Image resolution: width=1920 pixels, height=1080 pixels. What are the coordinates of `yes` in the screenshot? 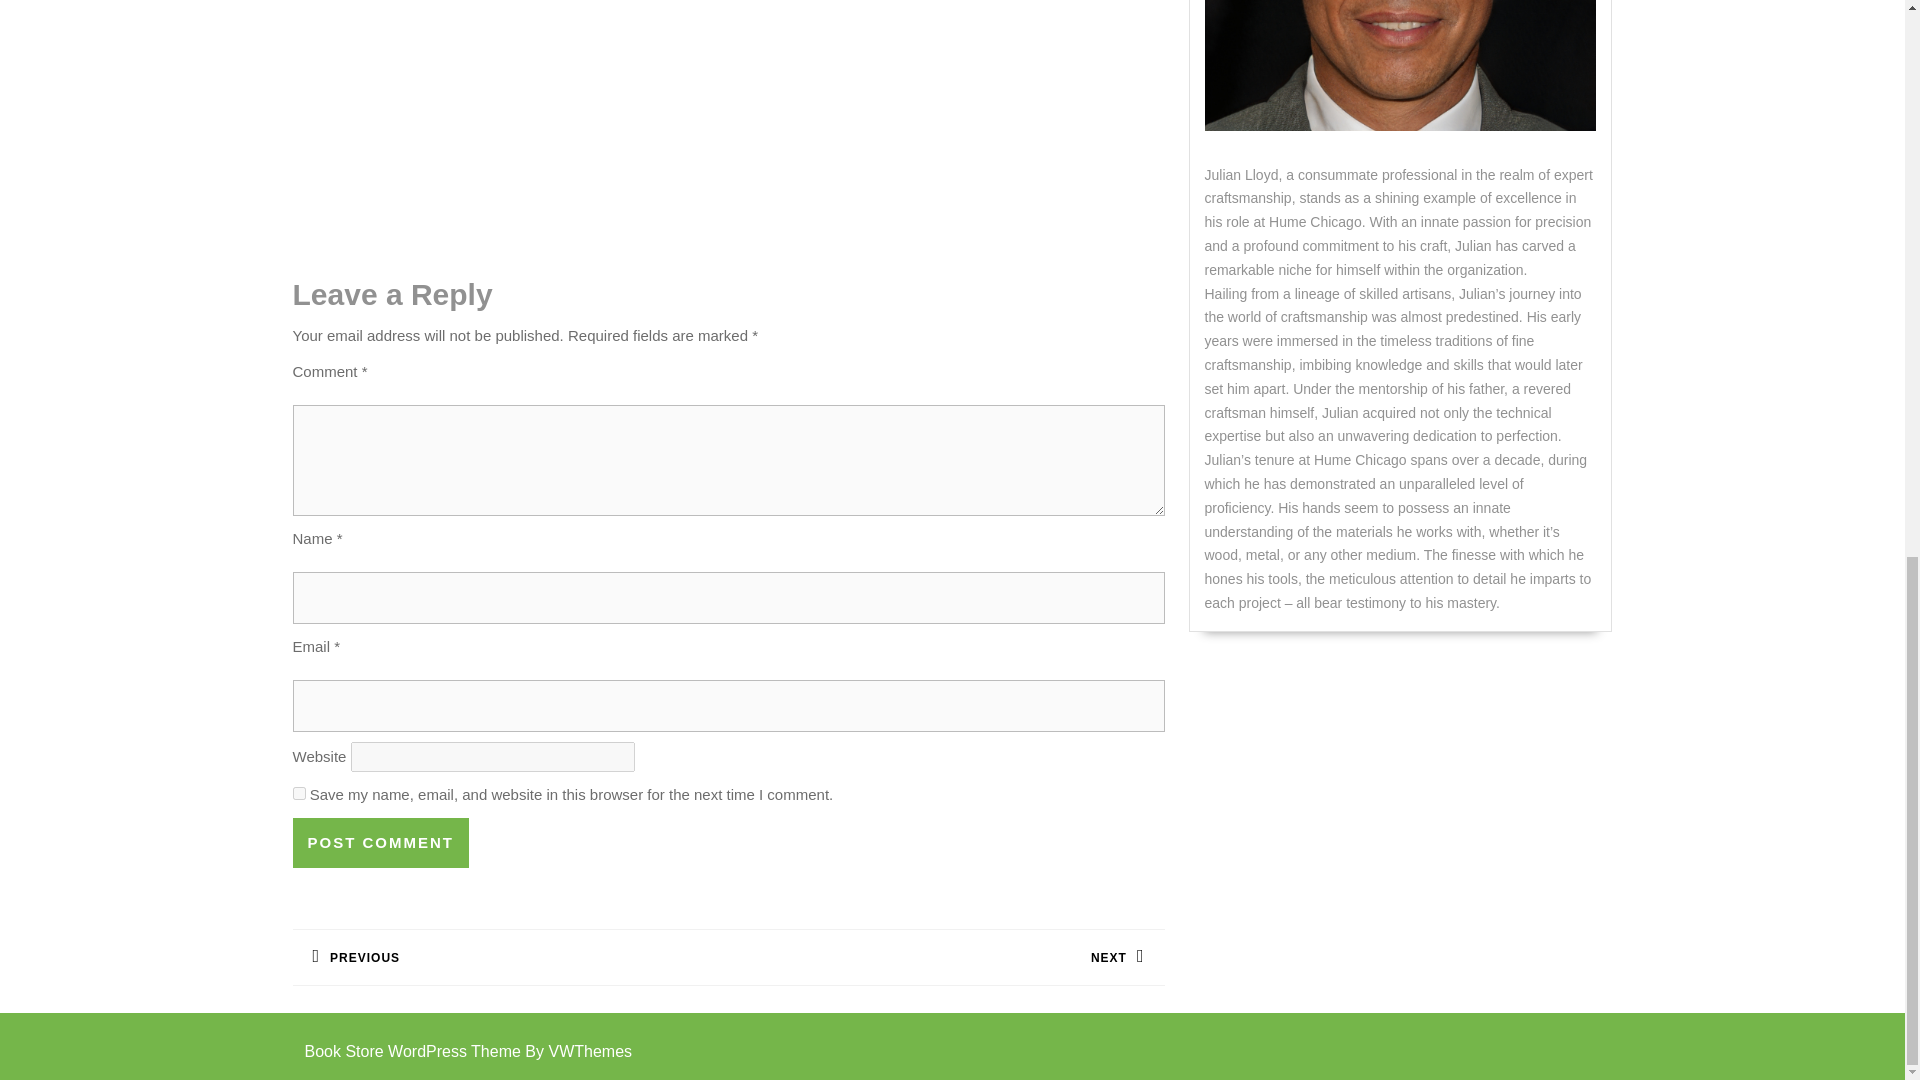 It's located at (298, 794).